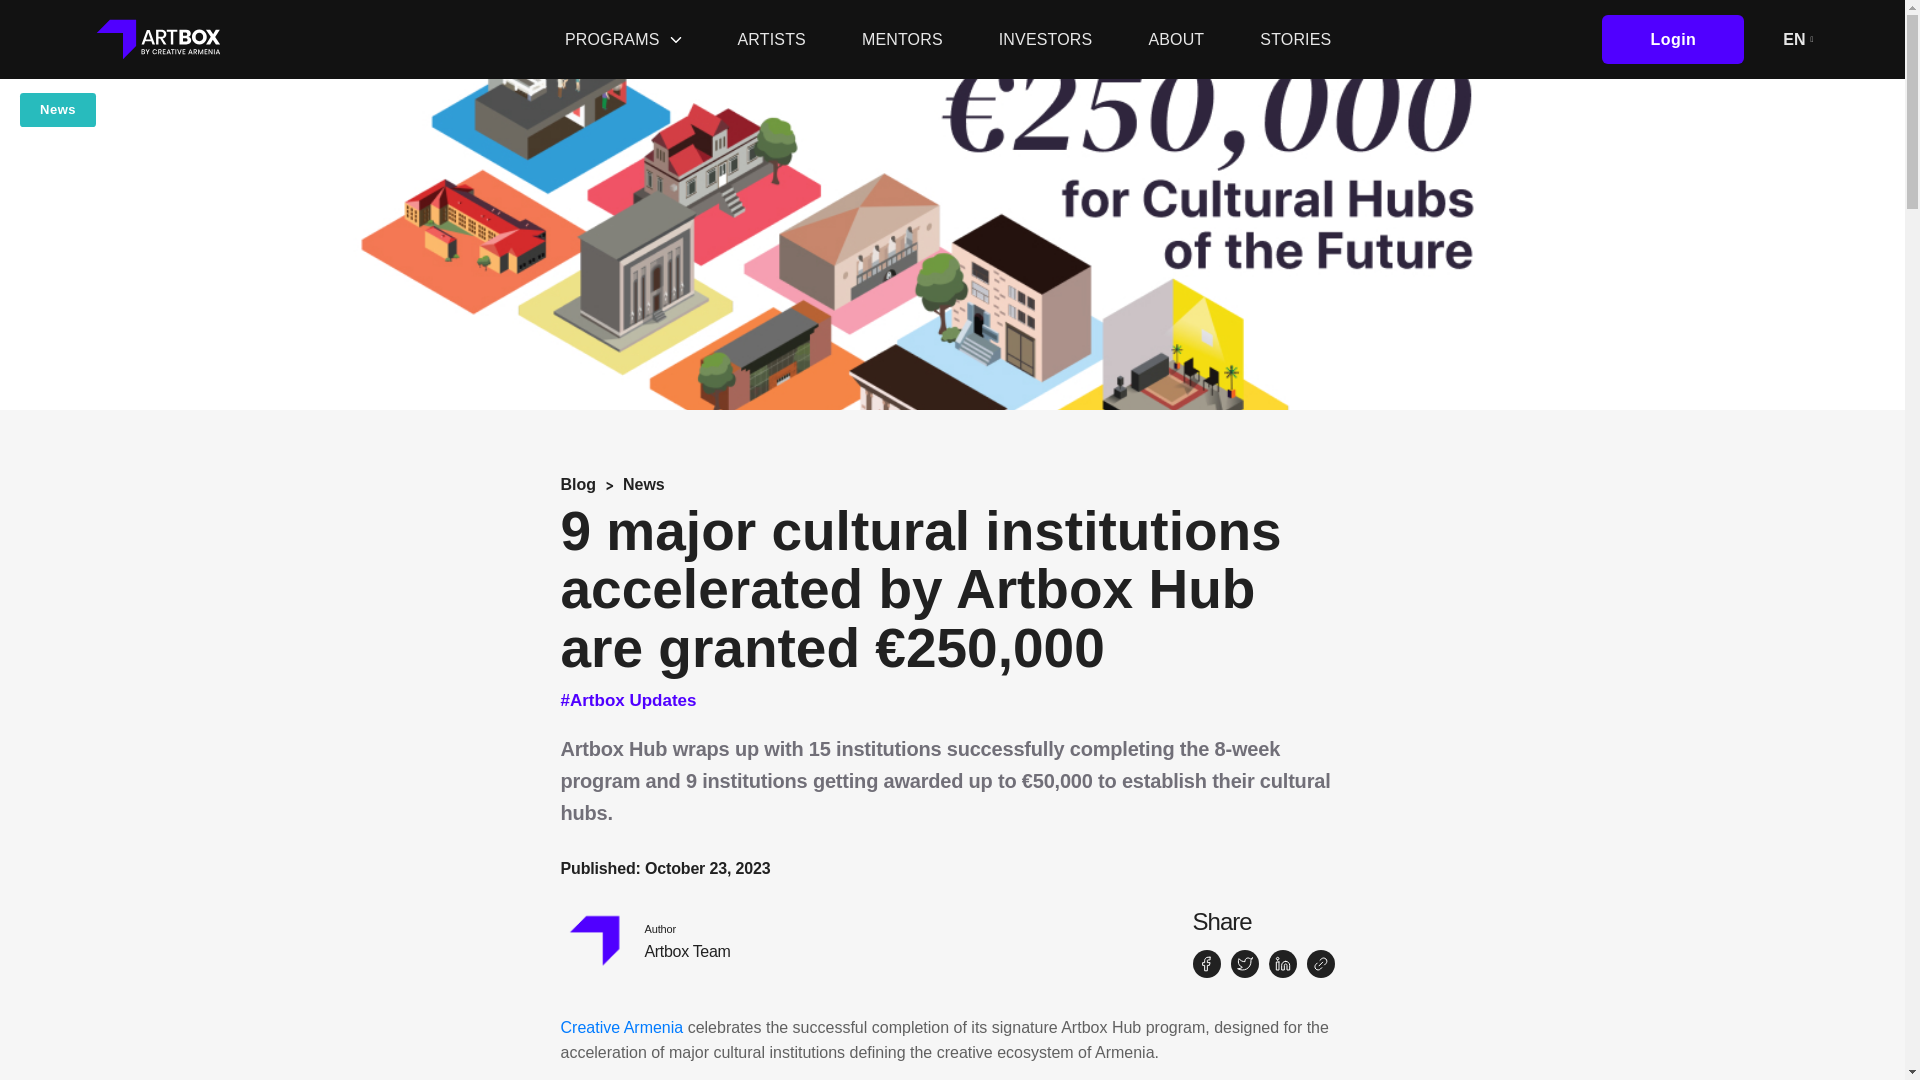 The width and height of the screenshot is (1920, 1080). I want to click on INVESTORS, so click(1045, 38).